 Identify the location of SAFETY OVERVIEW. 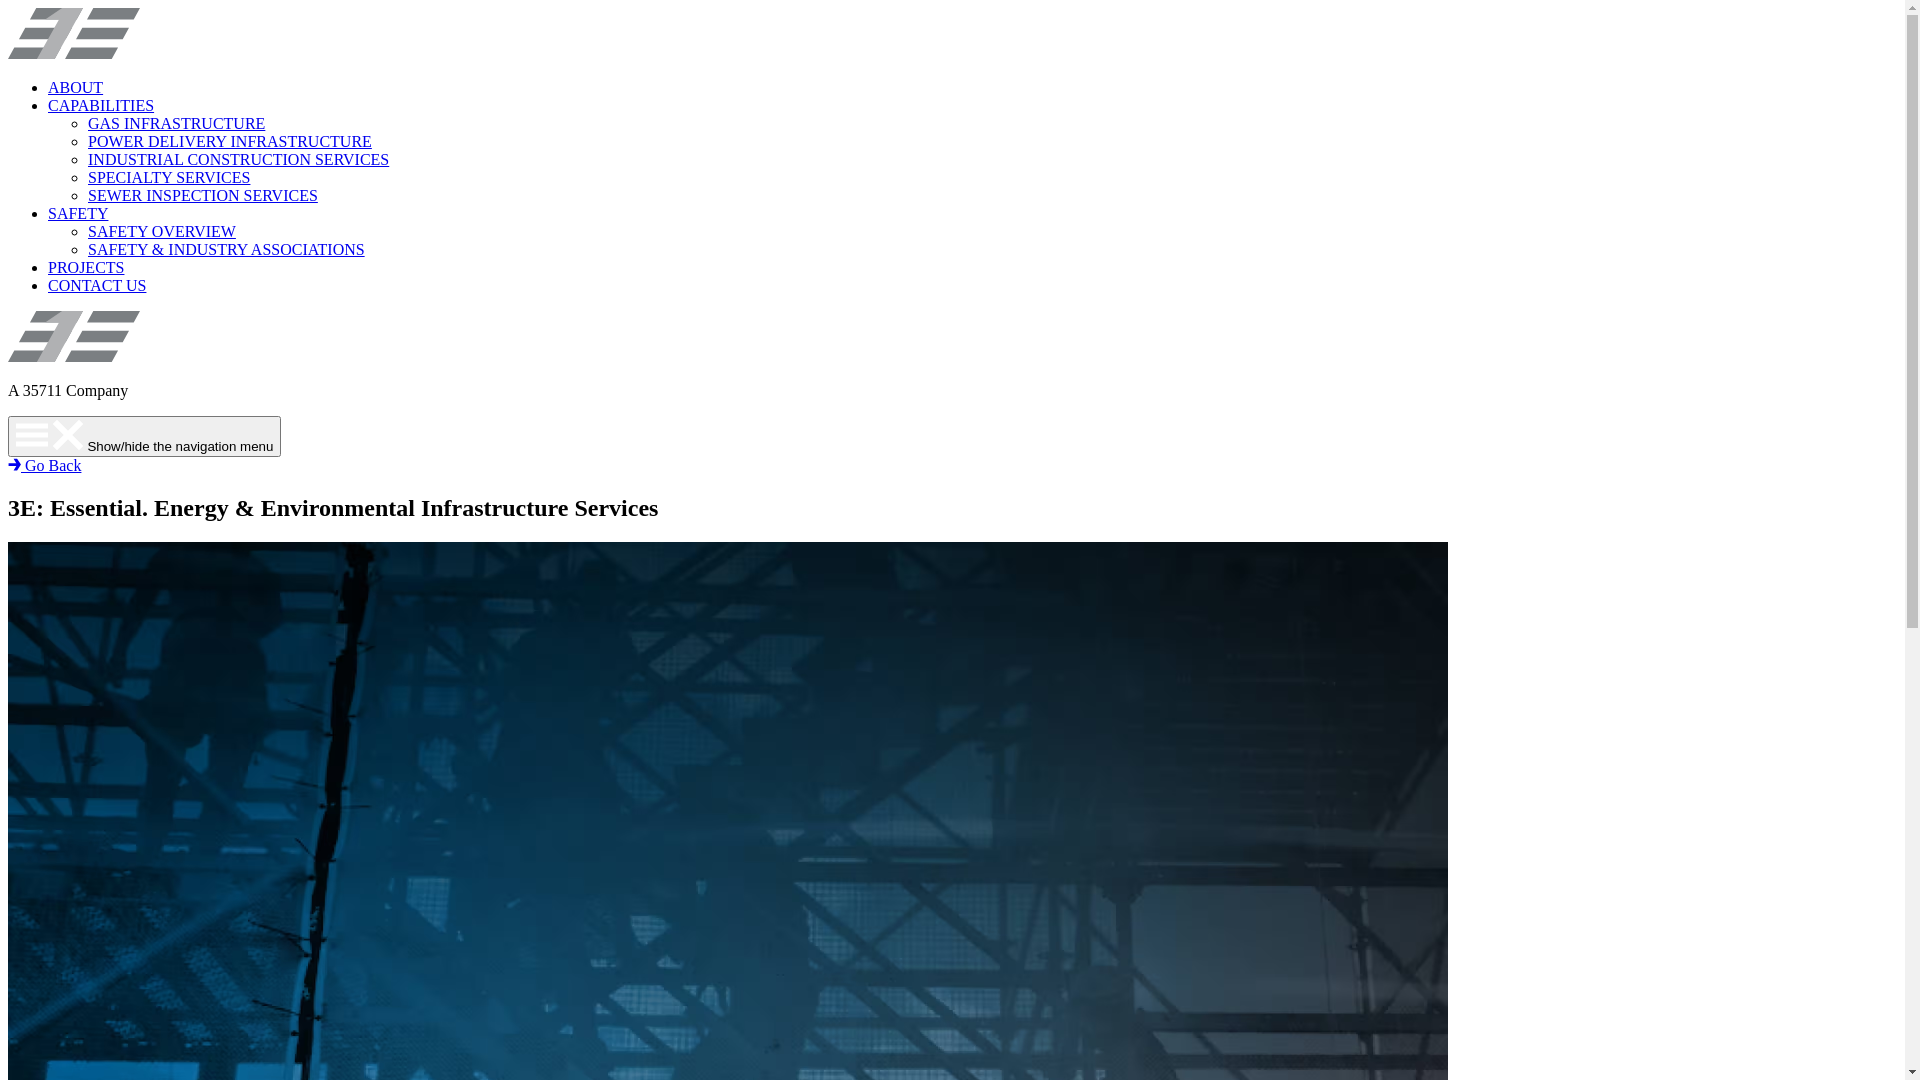
(162, 232).